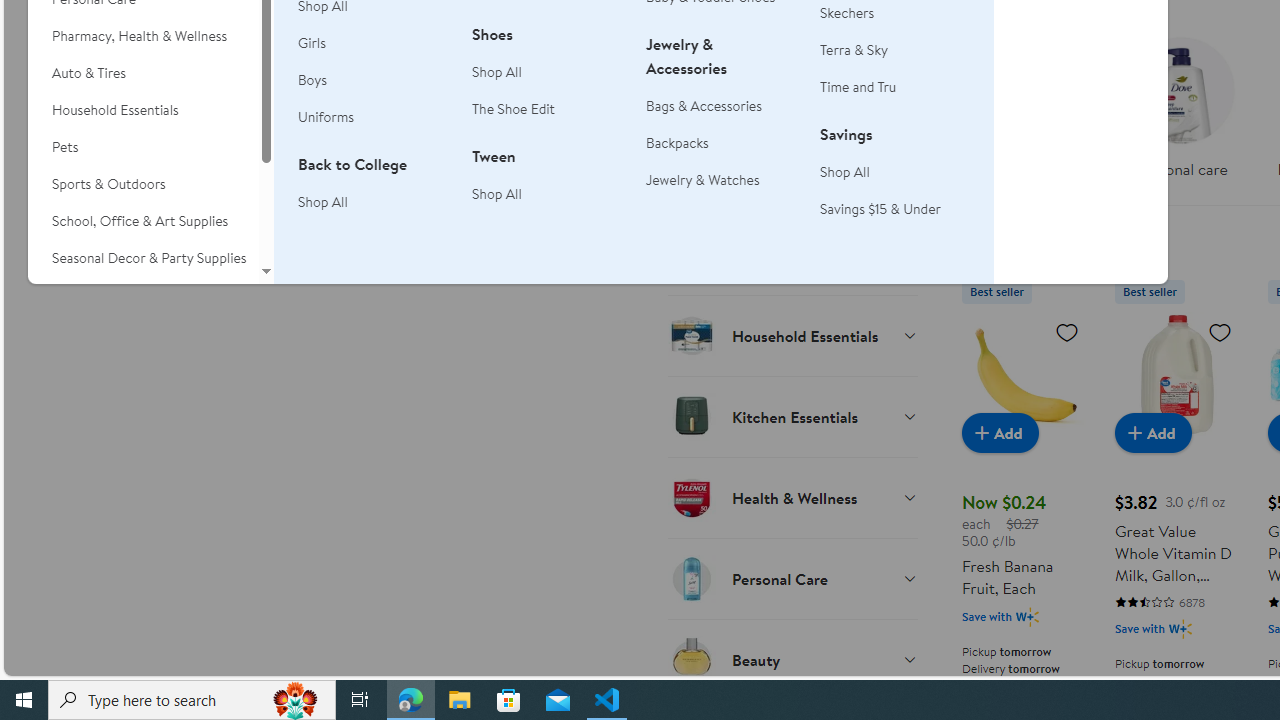 This screenshot has height=720, width=1280. Describe the element at coordinates (547, 110) in the screenshot. I see `The Shoe Edit` at that location.